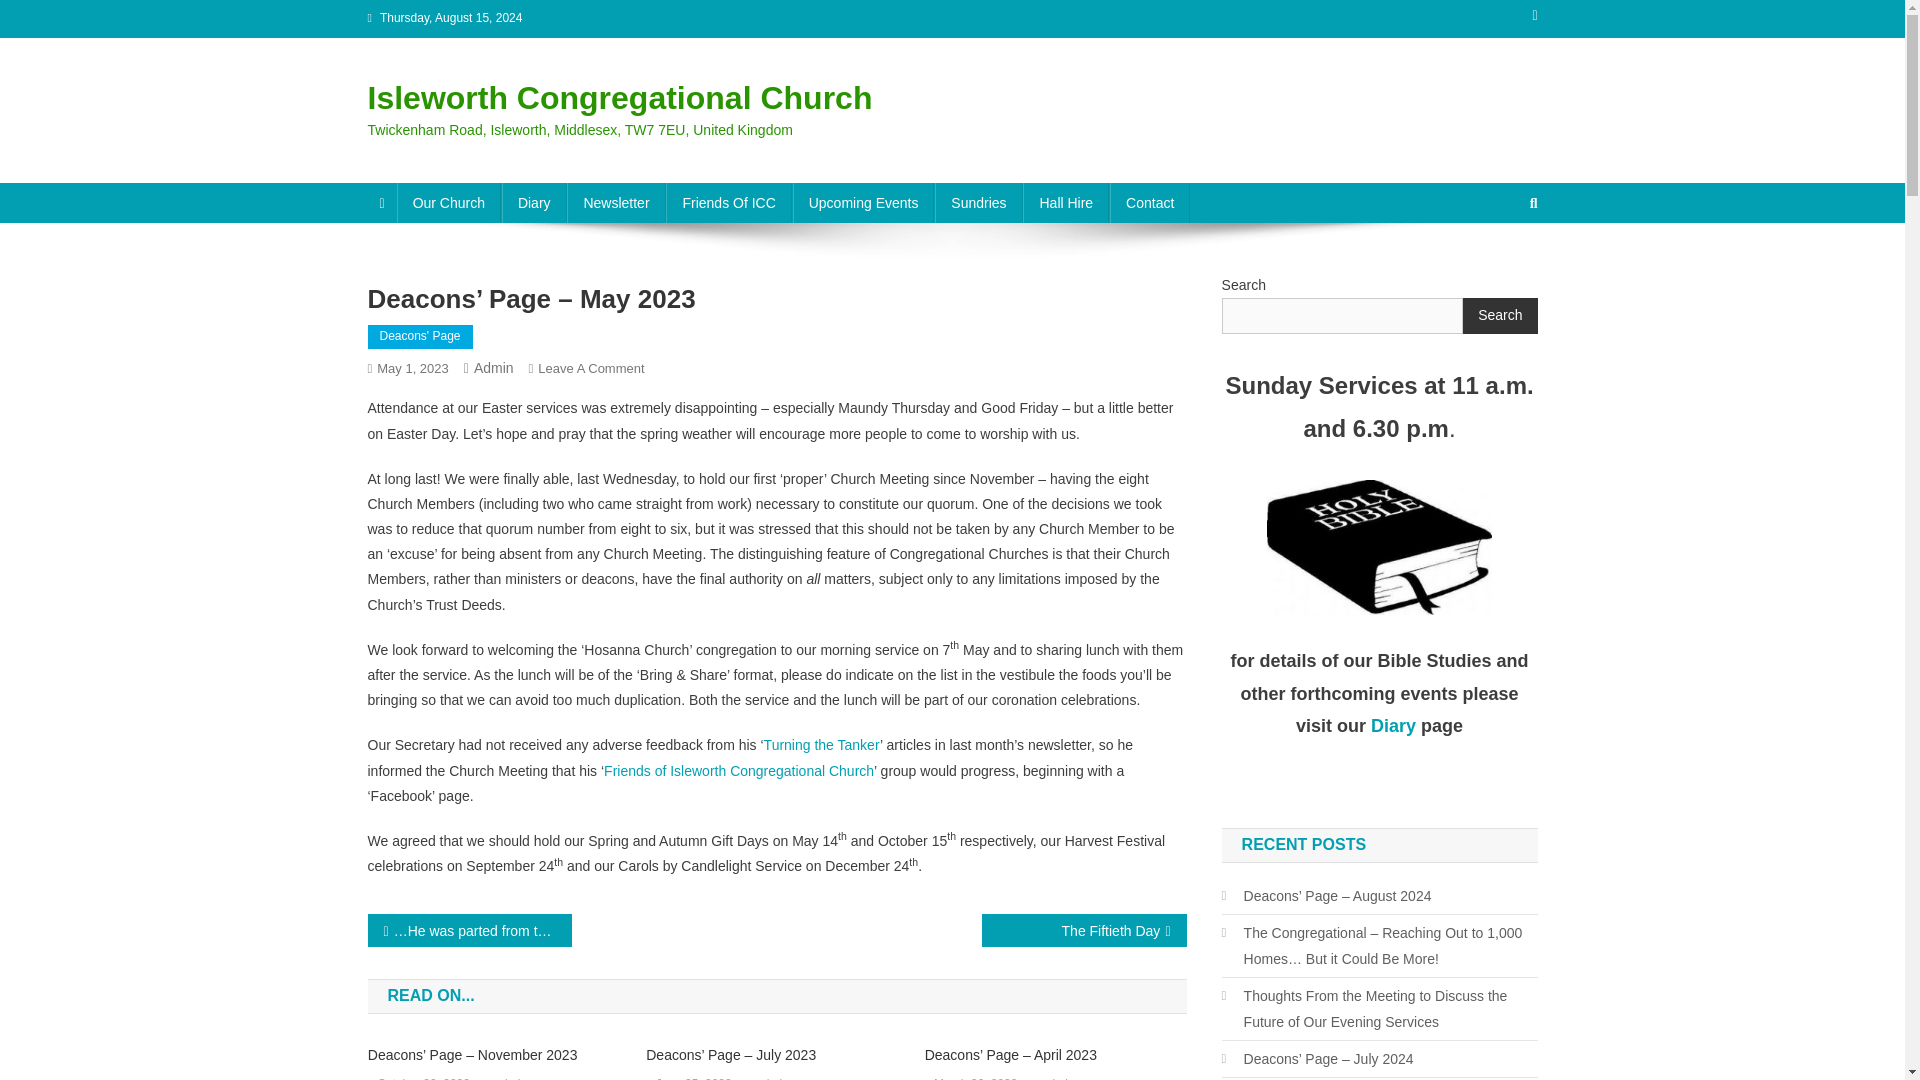  What do you see at coordinates (1084, 930) in the screenshot?
I see `The Fiftieth Day` at bounding box center [1084, 930].